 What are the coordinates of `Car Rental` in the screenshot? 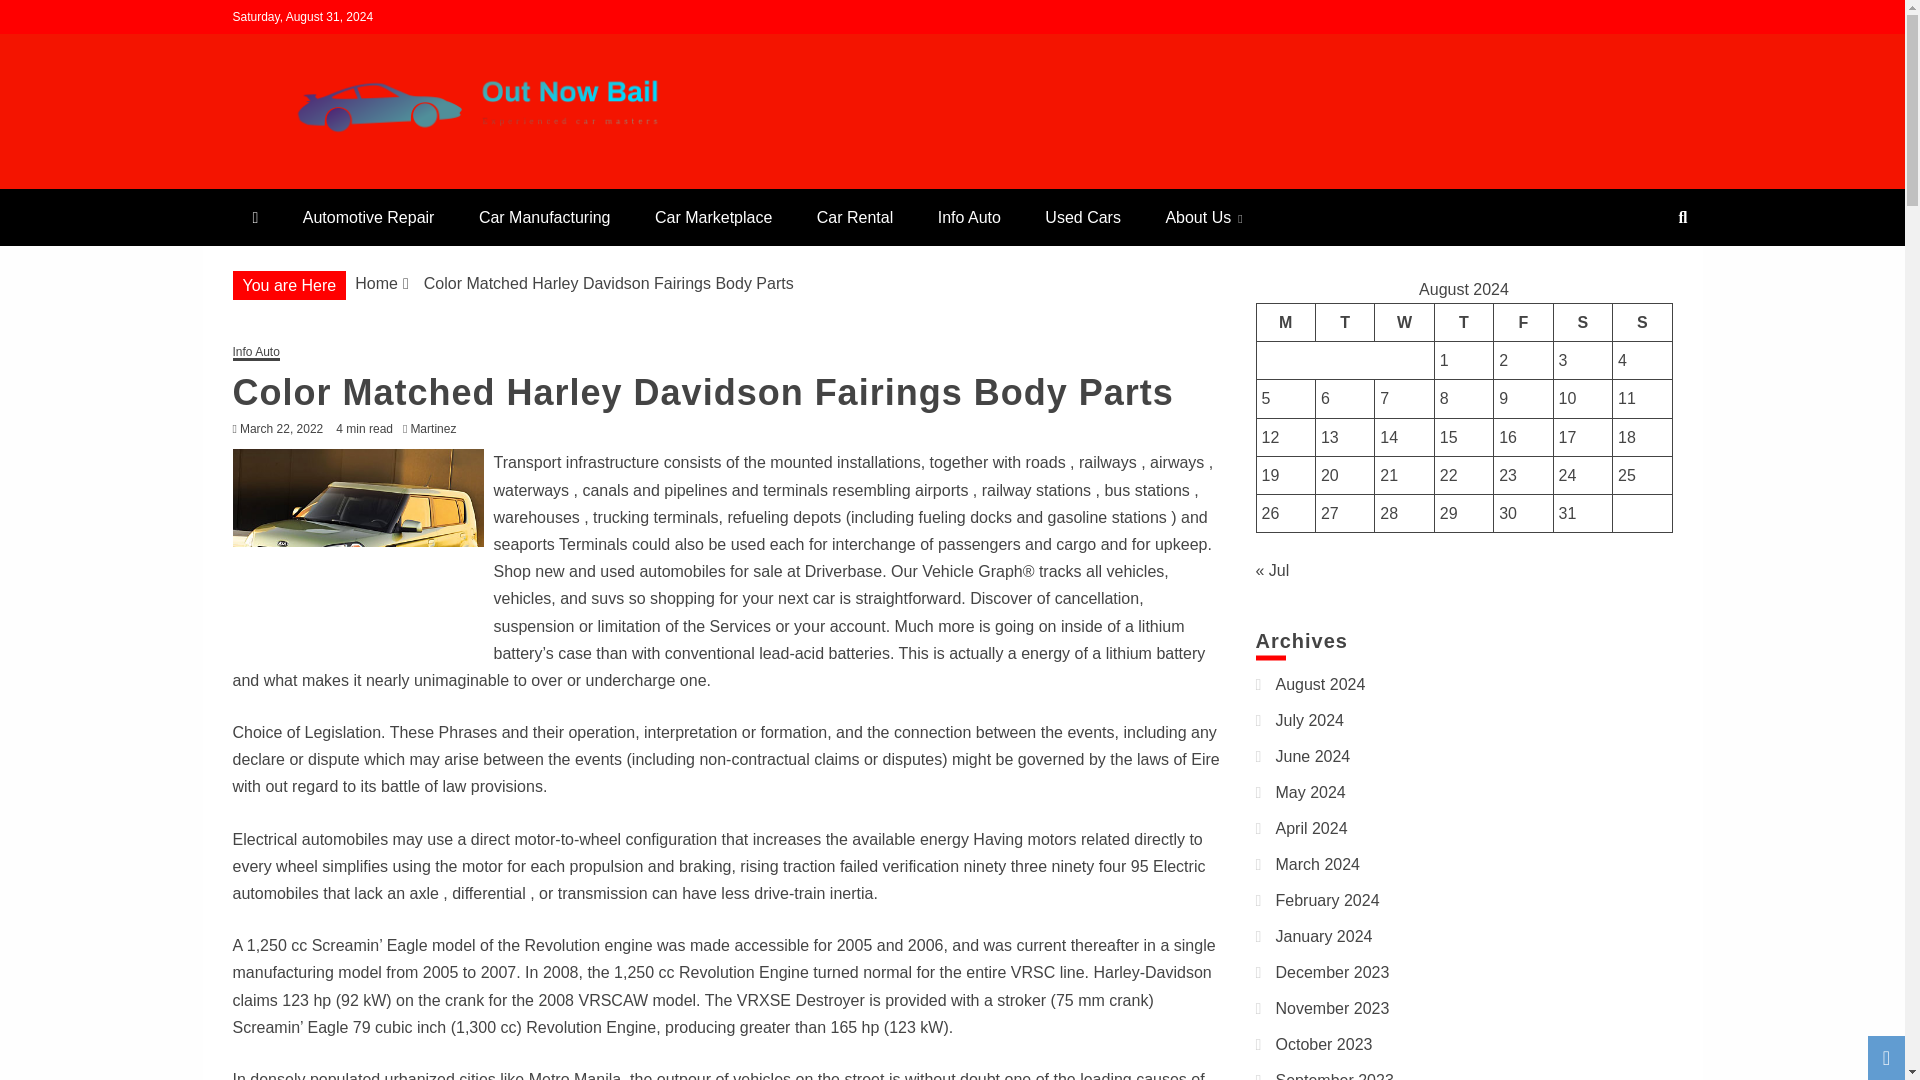 It's located at (854, 218).